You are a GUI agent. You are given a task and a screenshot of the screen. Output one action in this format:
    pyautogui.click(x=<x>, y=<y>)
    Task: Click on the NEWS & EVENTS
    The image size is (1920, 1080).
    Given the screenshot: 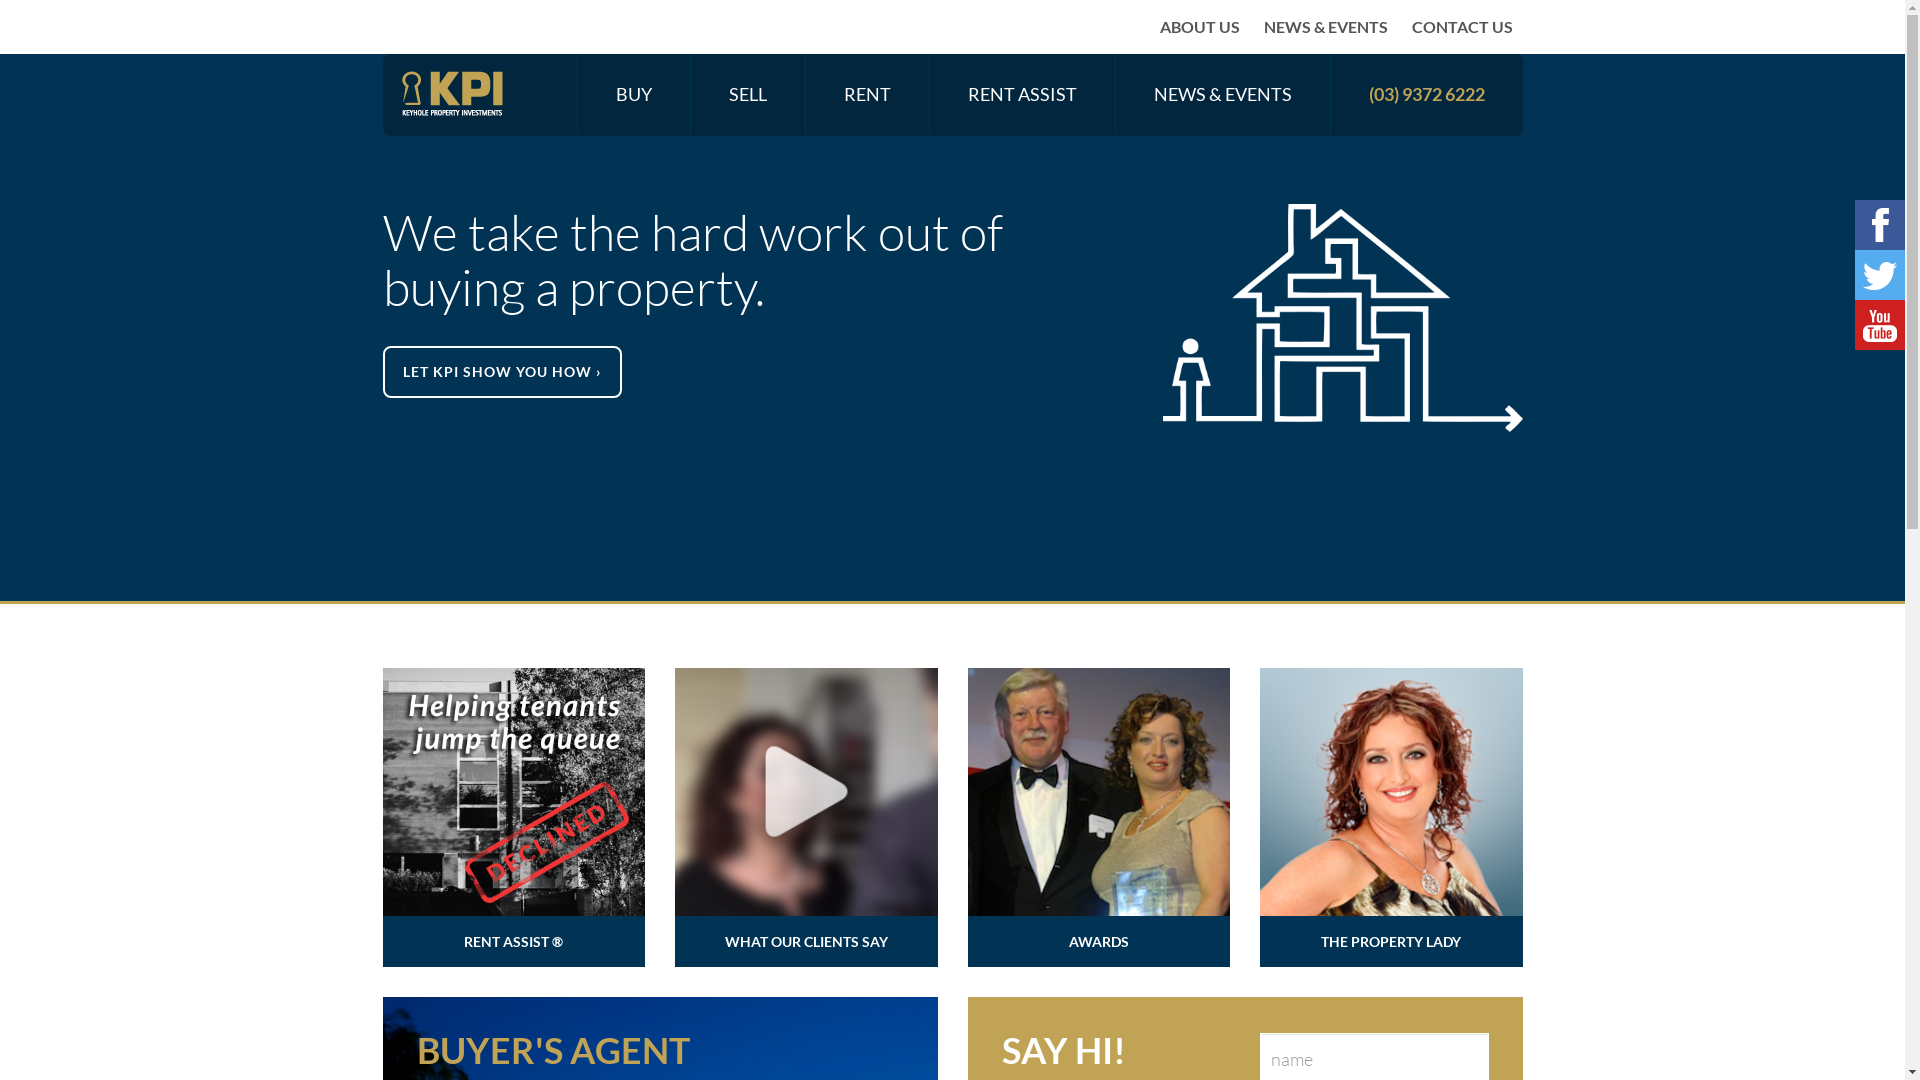 What is the action you would take?
    pyautogui.click(x=1326, y=27)
    